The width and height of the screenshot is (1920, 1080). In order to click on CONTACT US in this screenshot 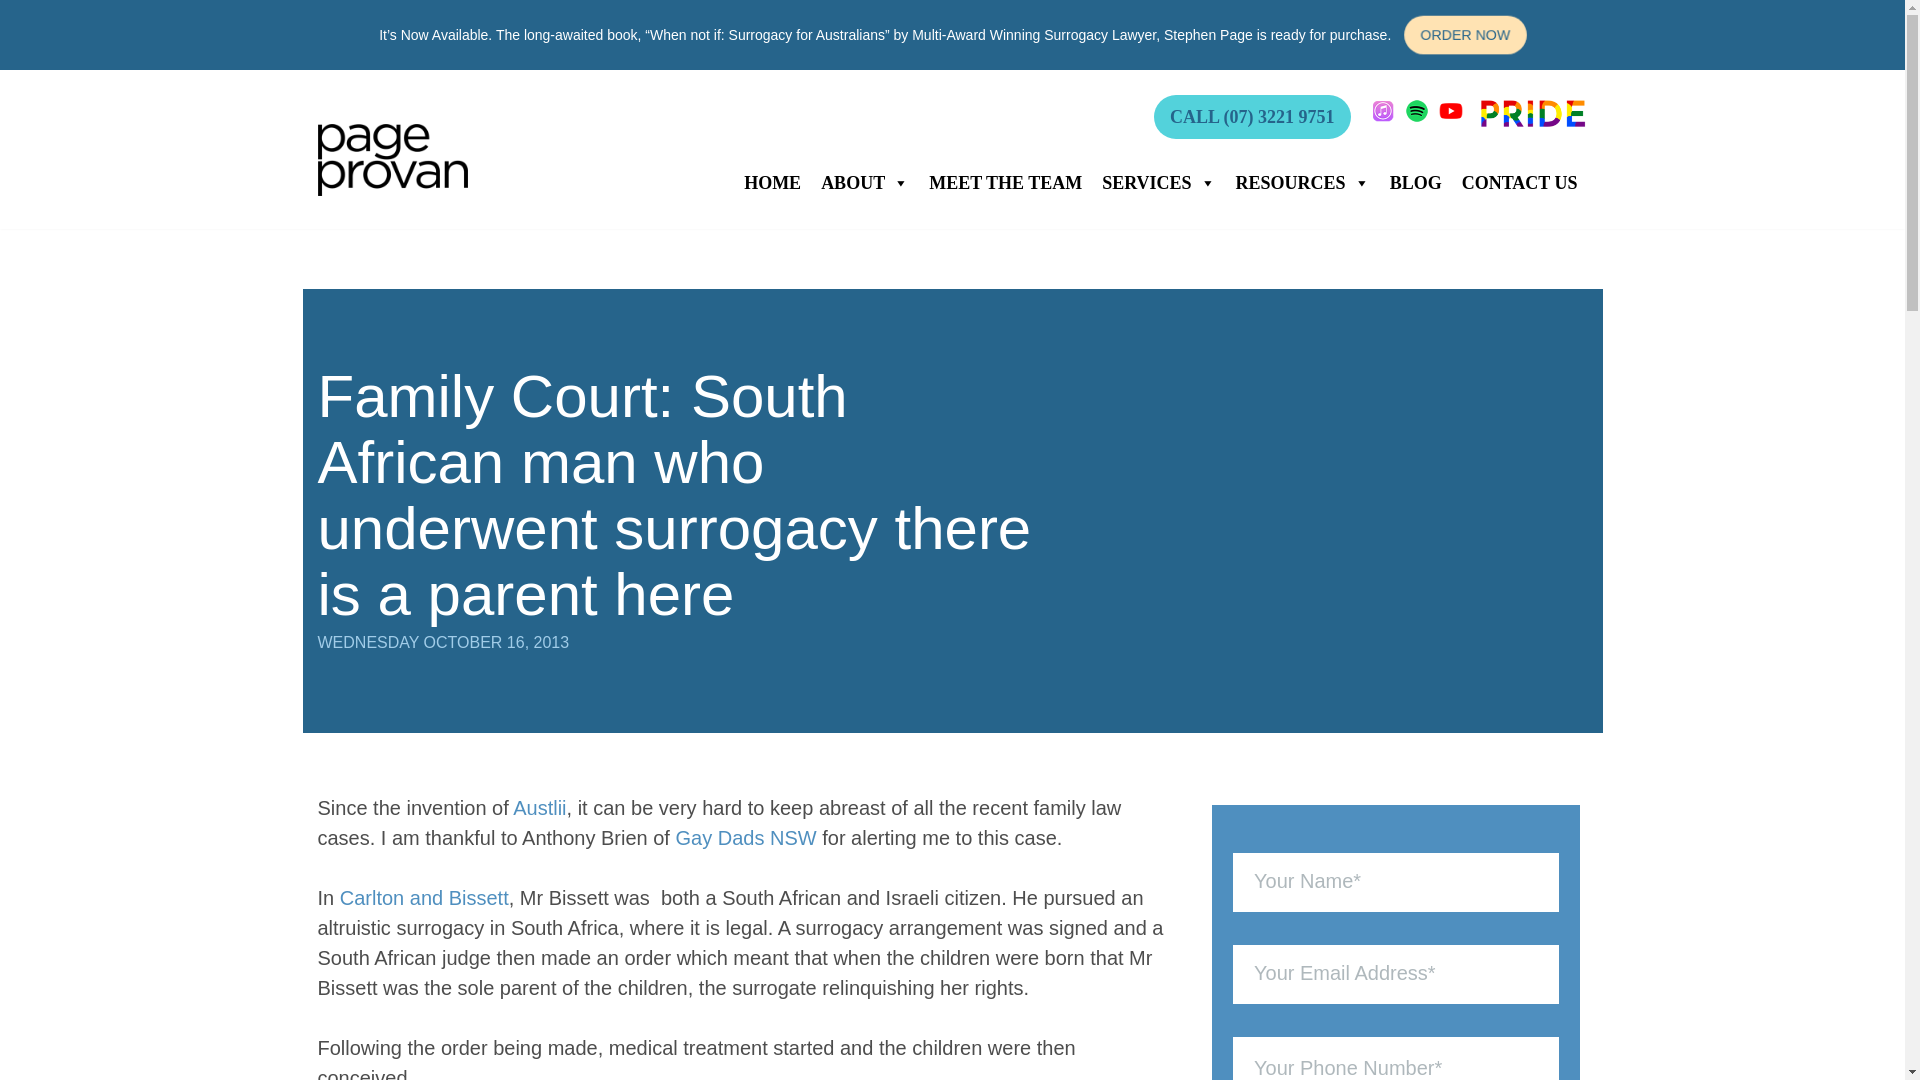, I will do `click(1519, 183)`.